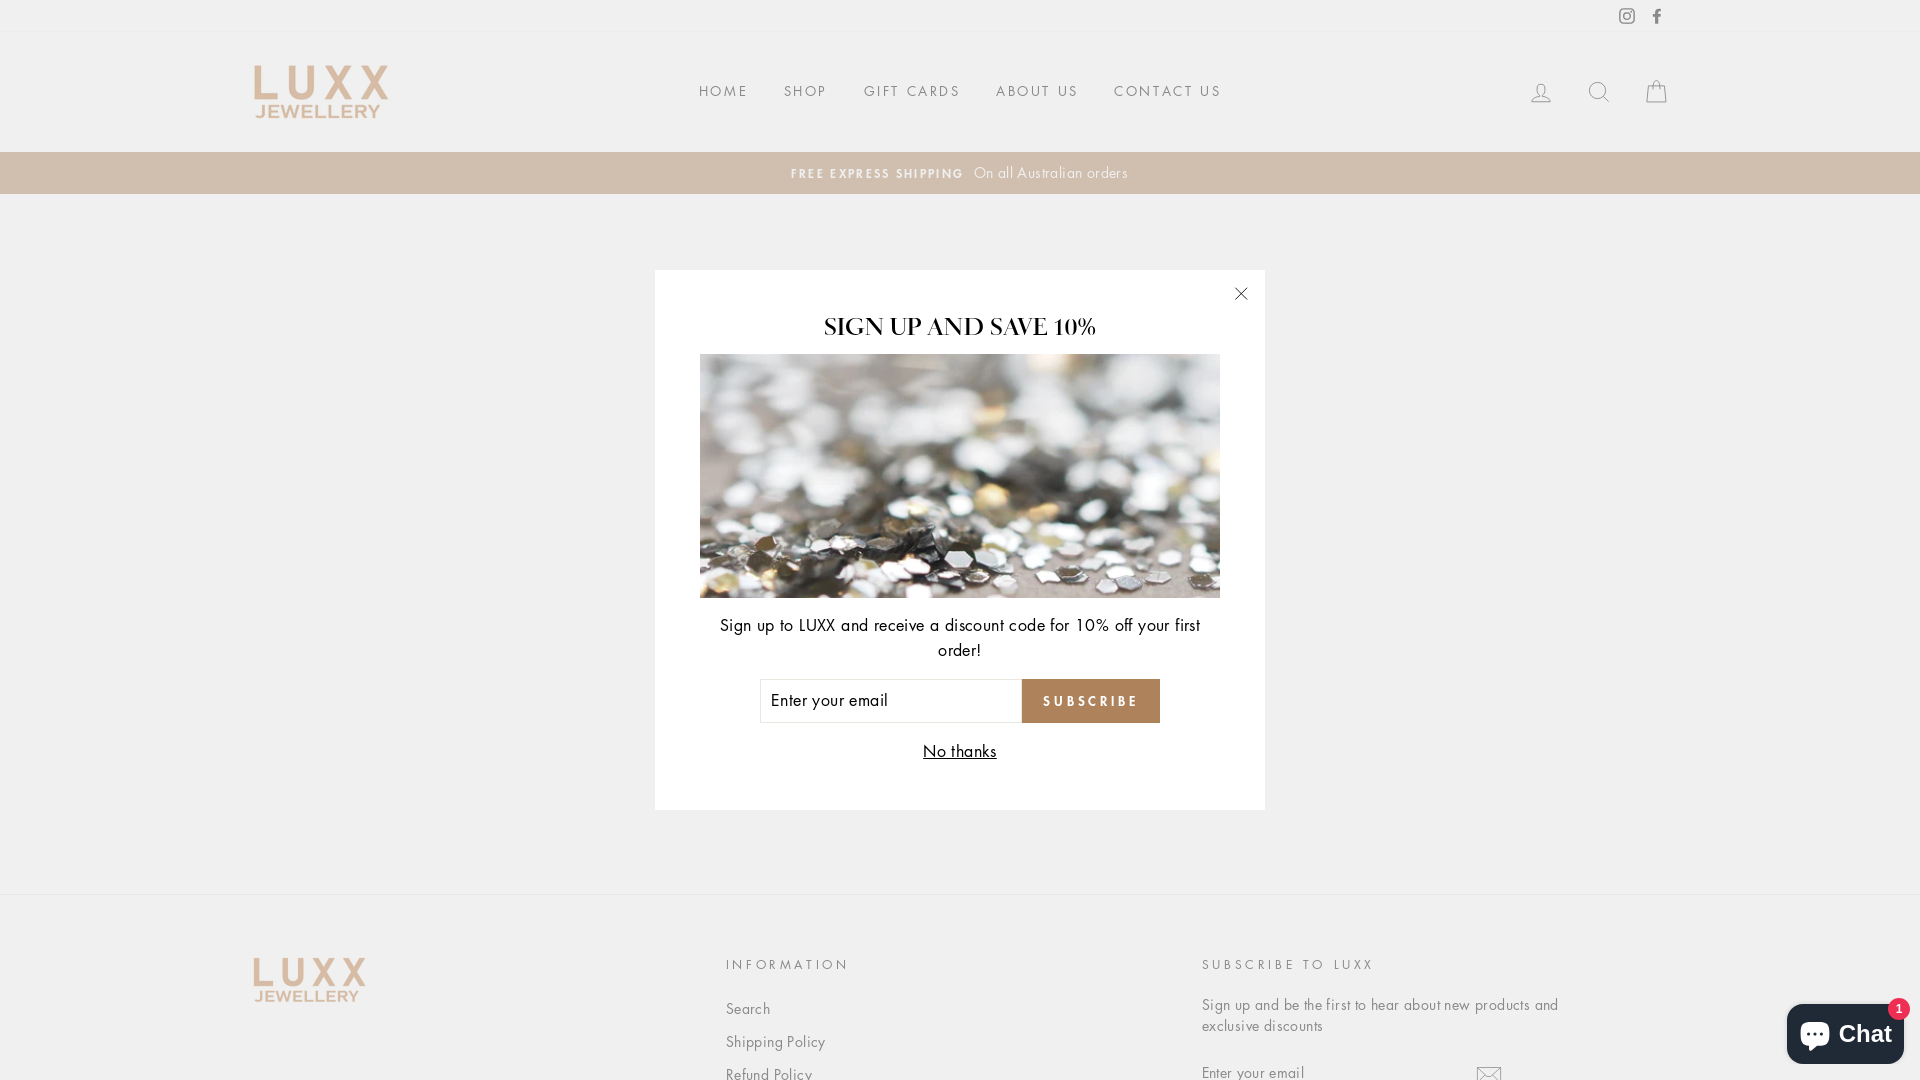 Image resolution: width=1920 pixels, height=1080 pixels. What do you see at coordinates (1038, 92) in the screenshot?
I see `ABOUT US` at bounding box center [1038, 92].